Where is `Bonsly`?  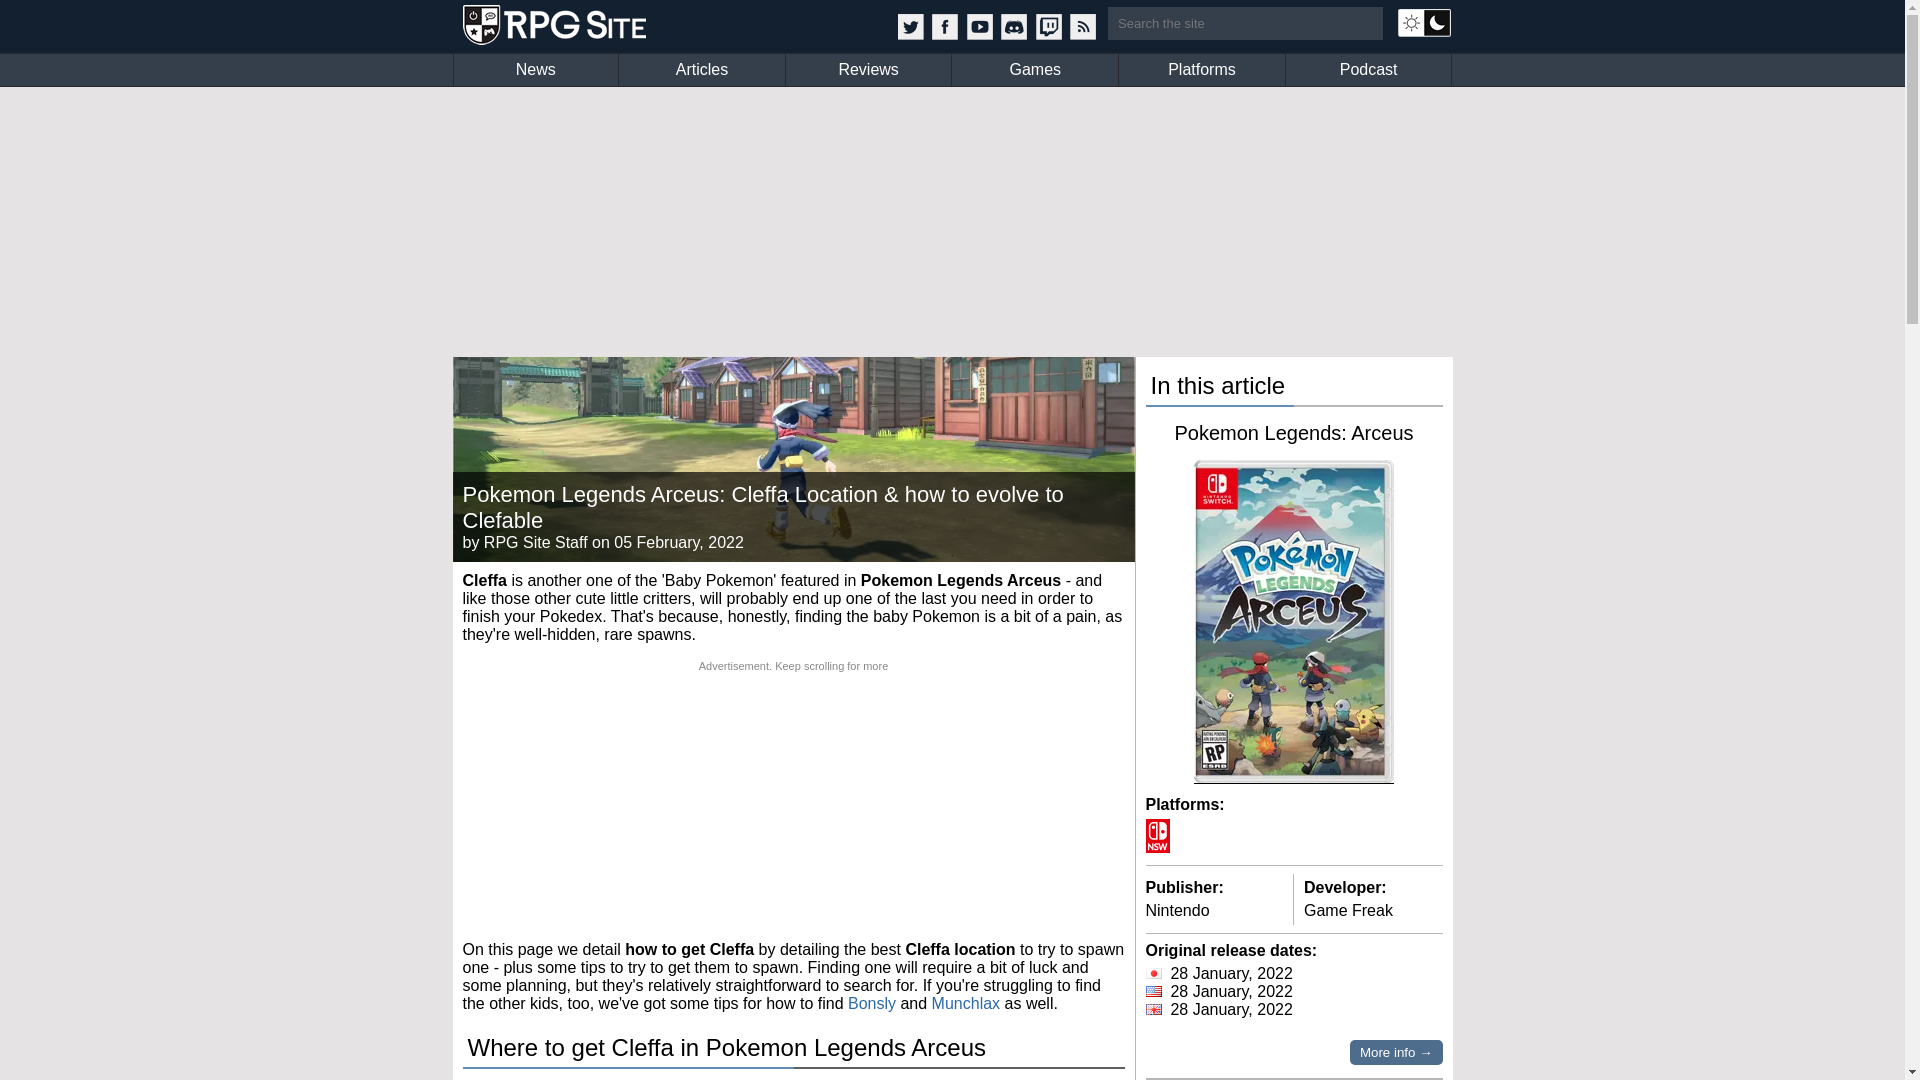 Bonsly is located at coordinates (872, 1002).